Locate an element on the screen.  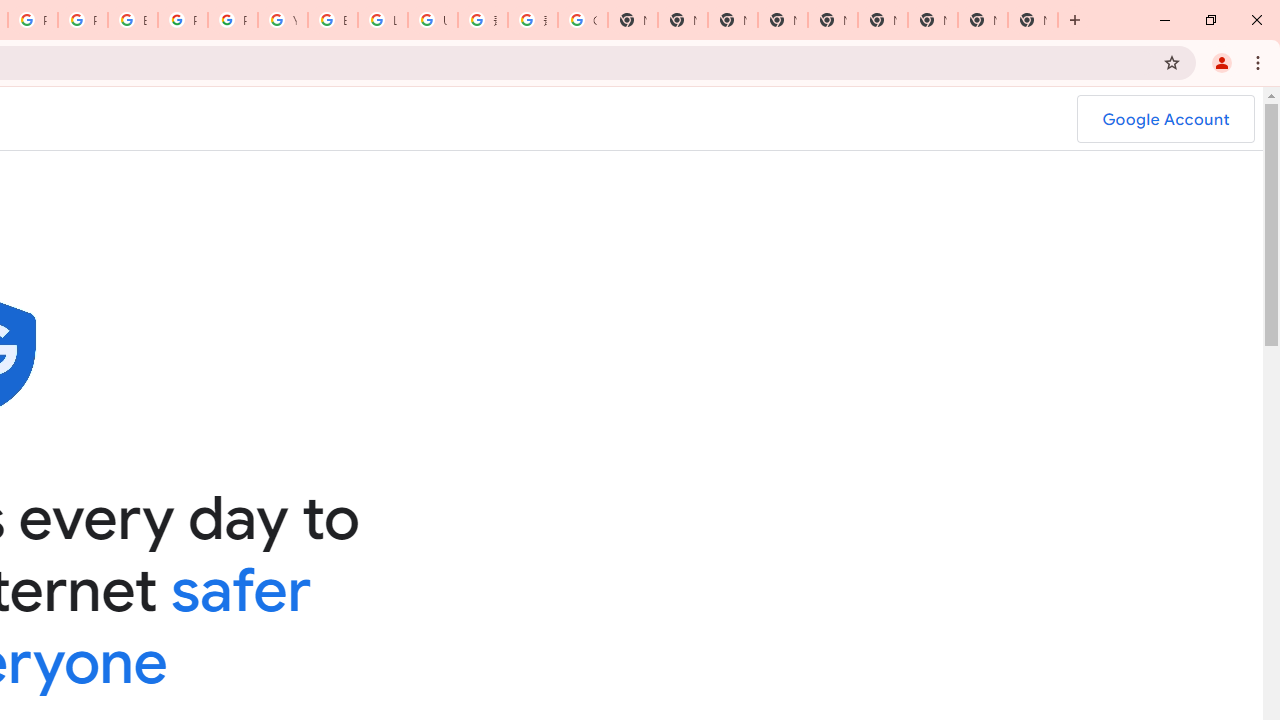
New Tab is located at coordinates (782, 20).